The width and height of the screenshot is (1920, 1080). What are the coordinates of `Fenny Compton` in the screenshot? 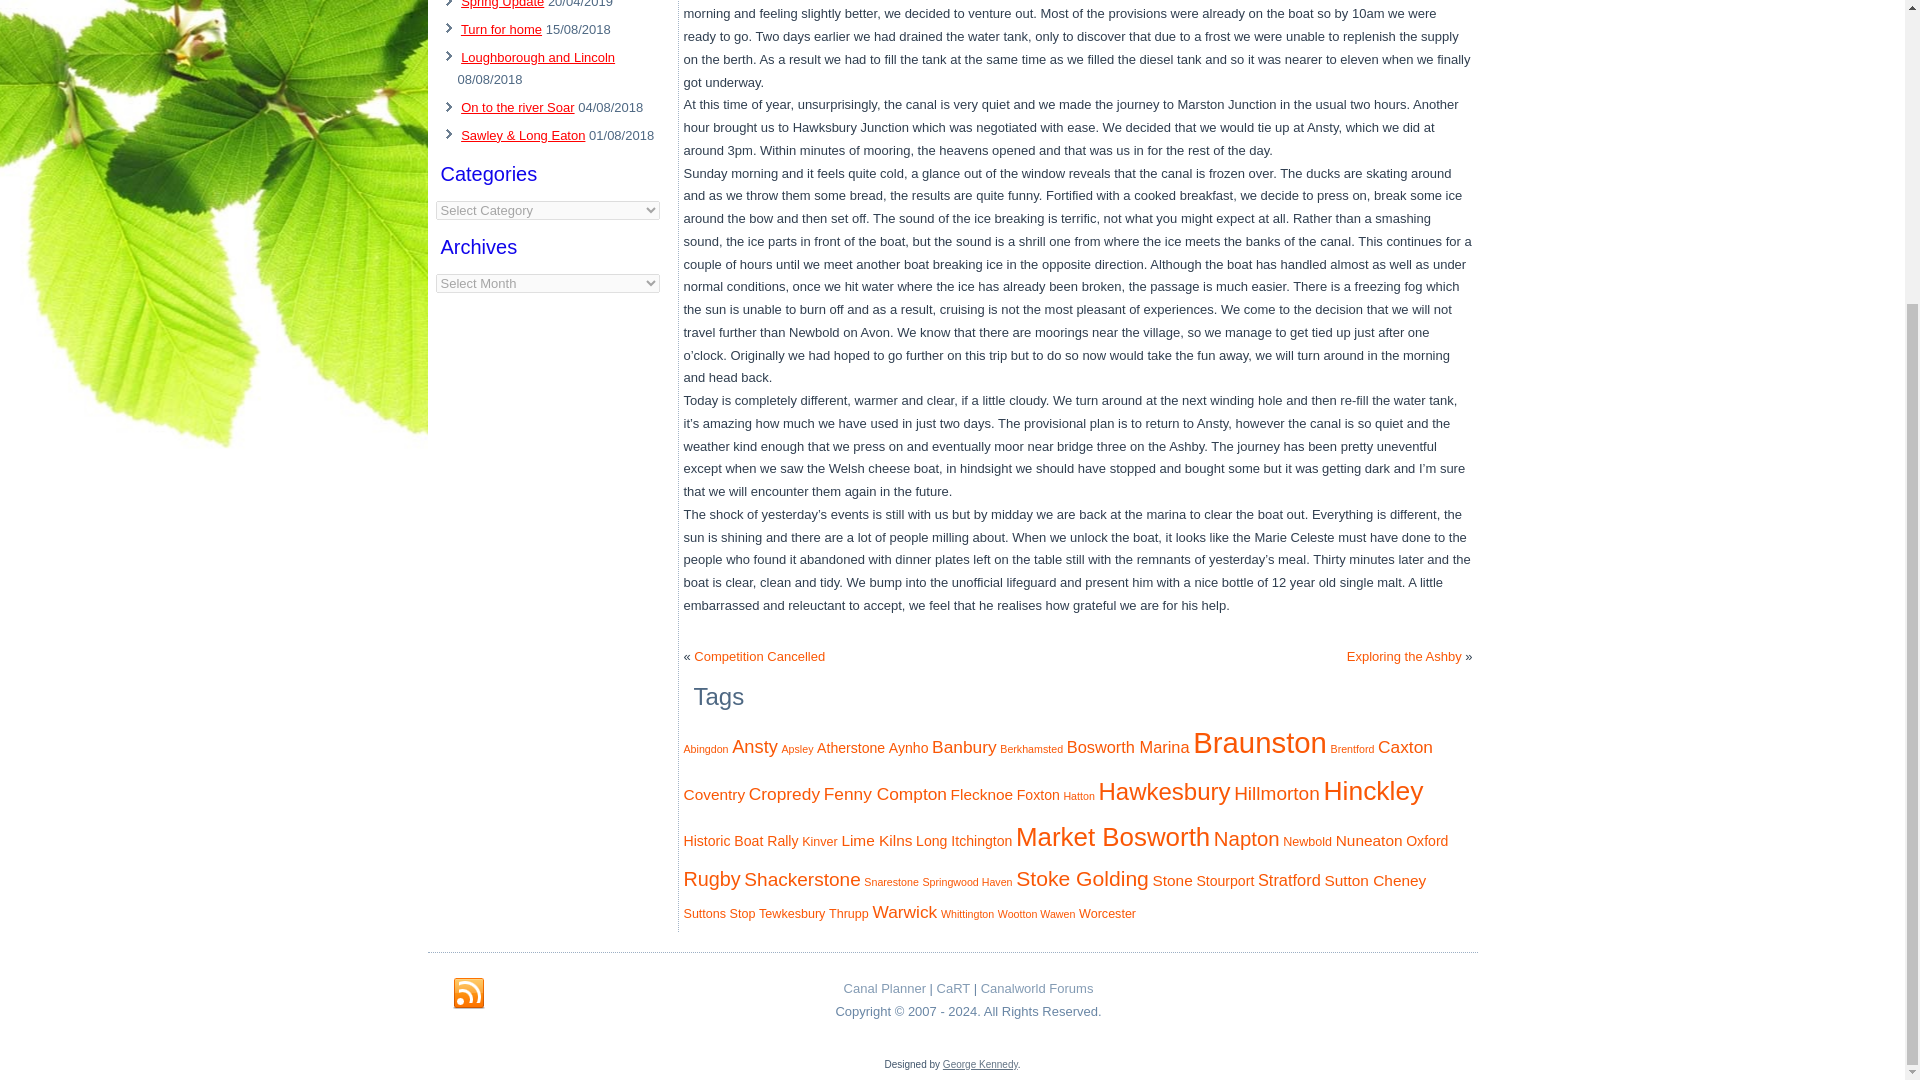 It's located at (884, 794).